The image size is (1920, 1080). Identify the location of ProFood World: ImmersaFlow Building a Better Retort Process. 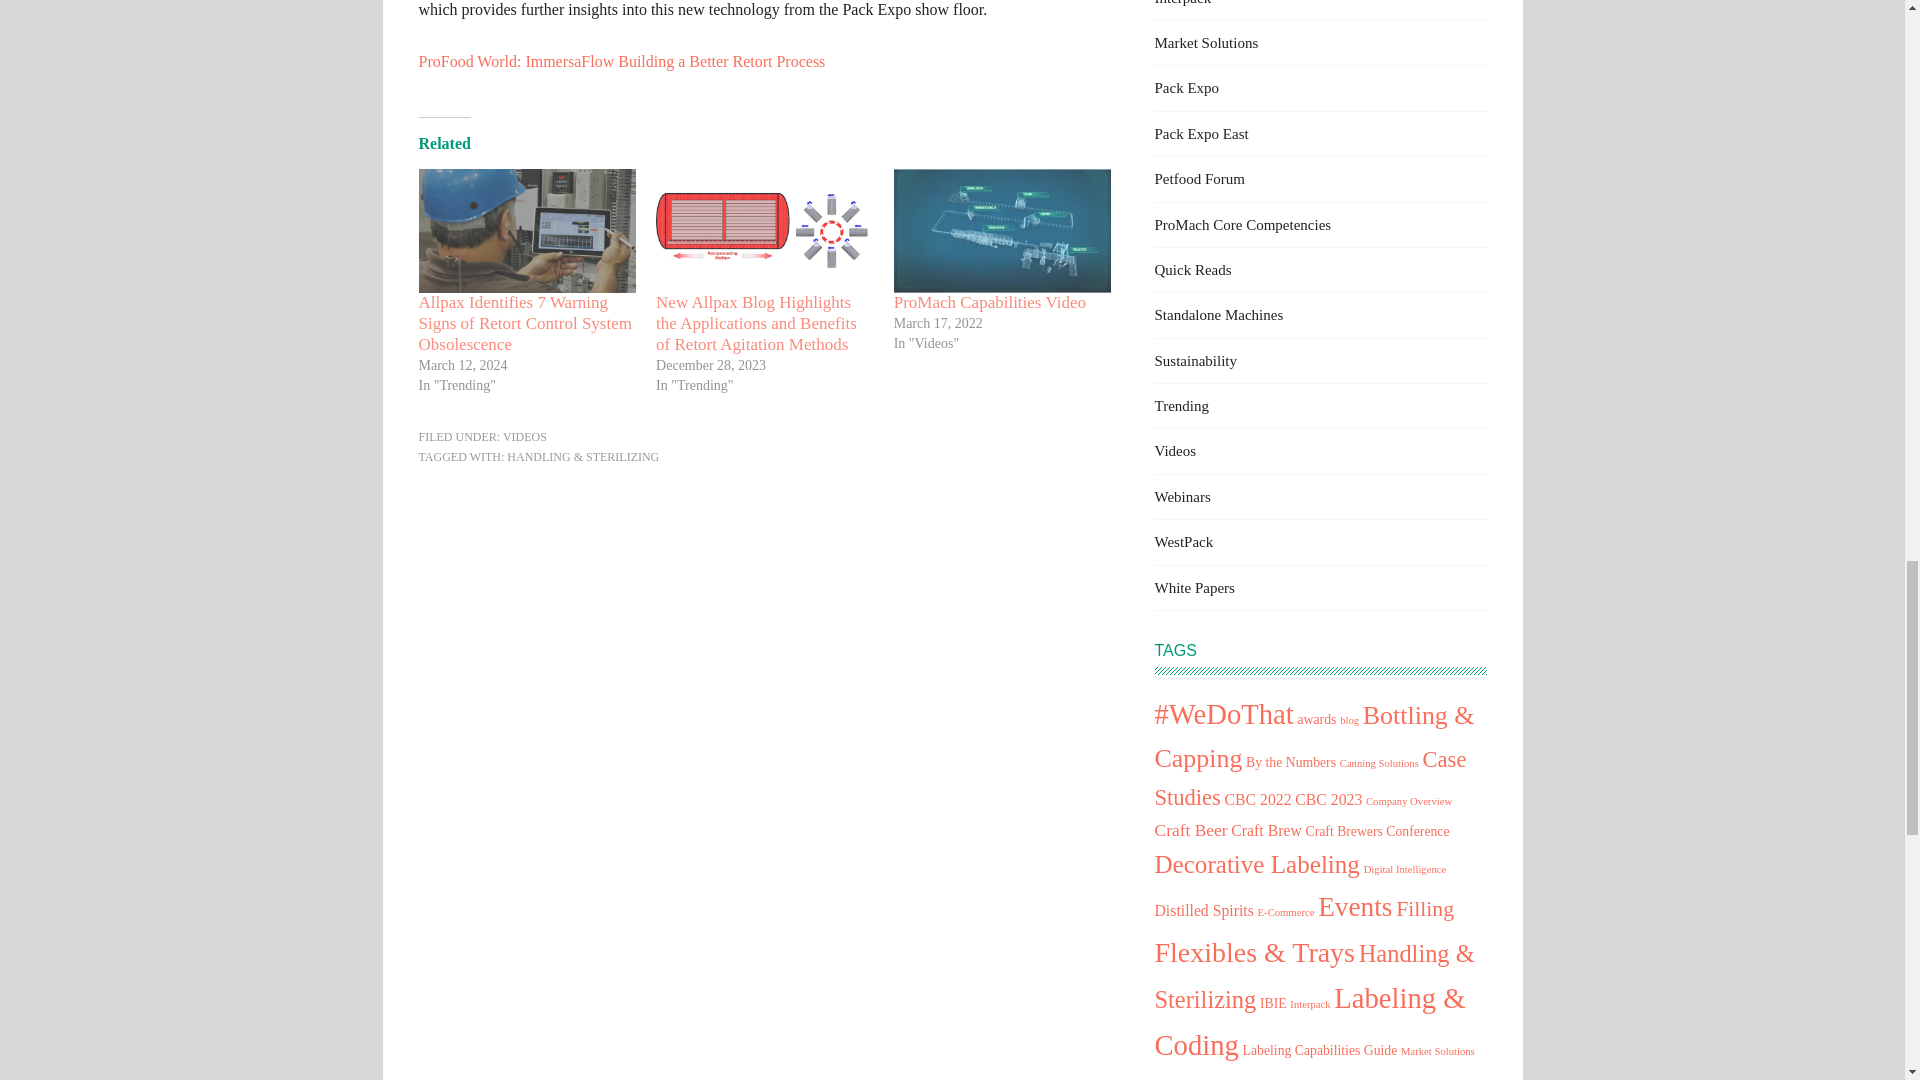
(622, 61).